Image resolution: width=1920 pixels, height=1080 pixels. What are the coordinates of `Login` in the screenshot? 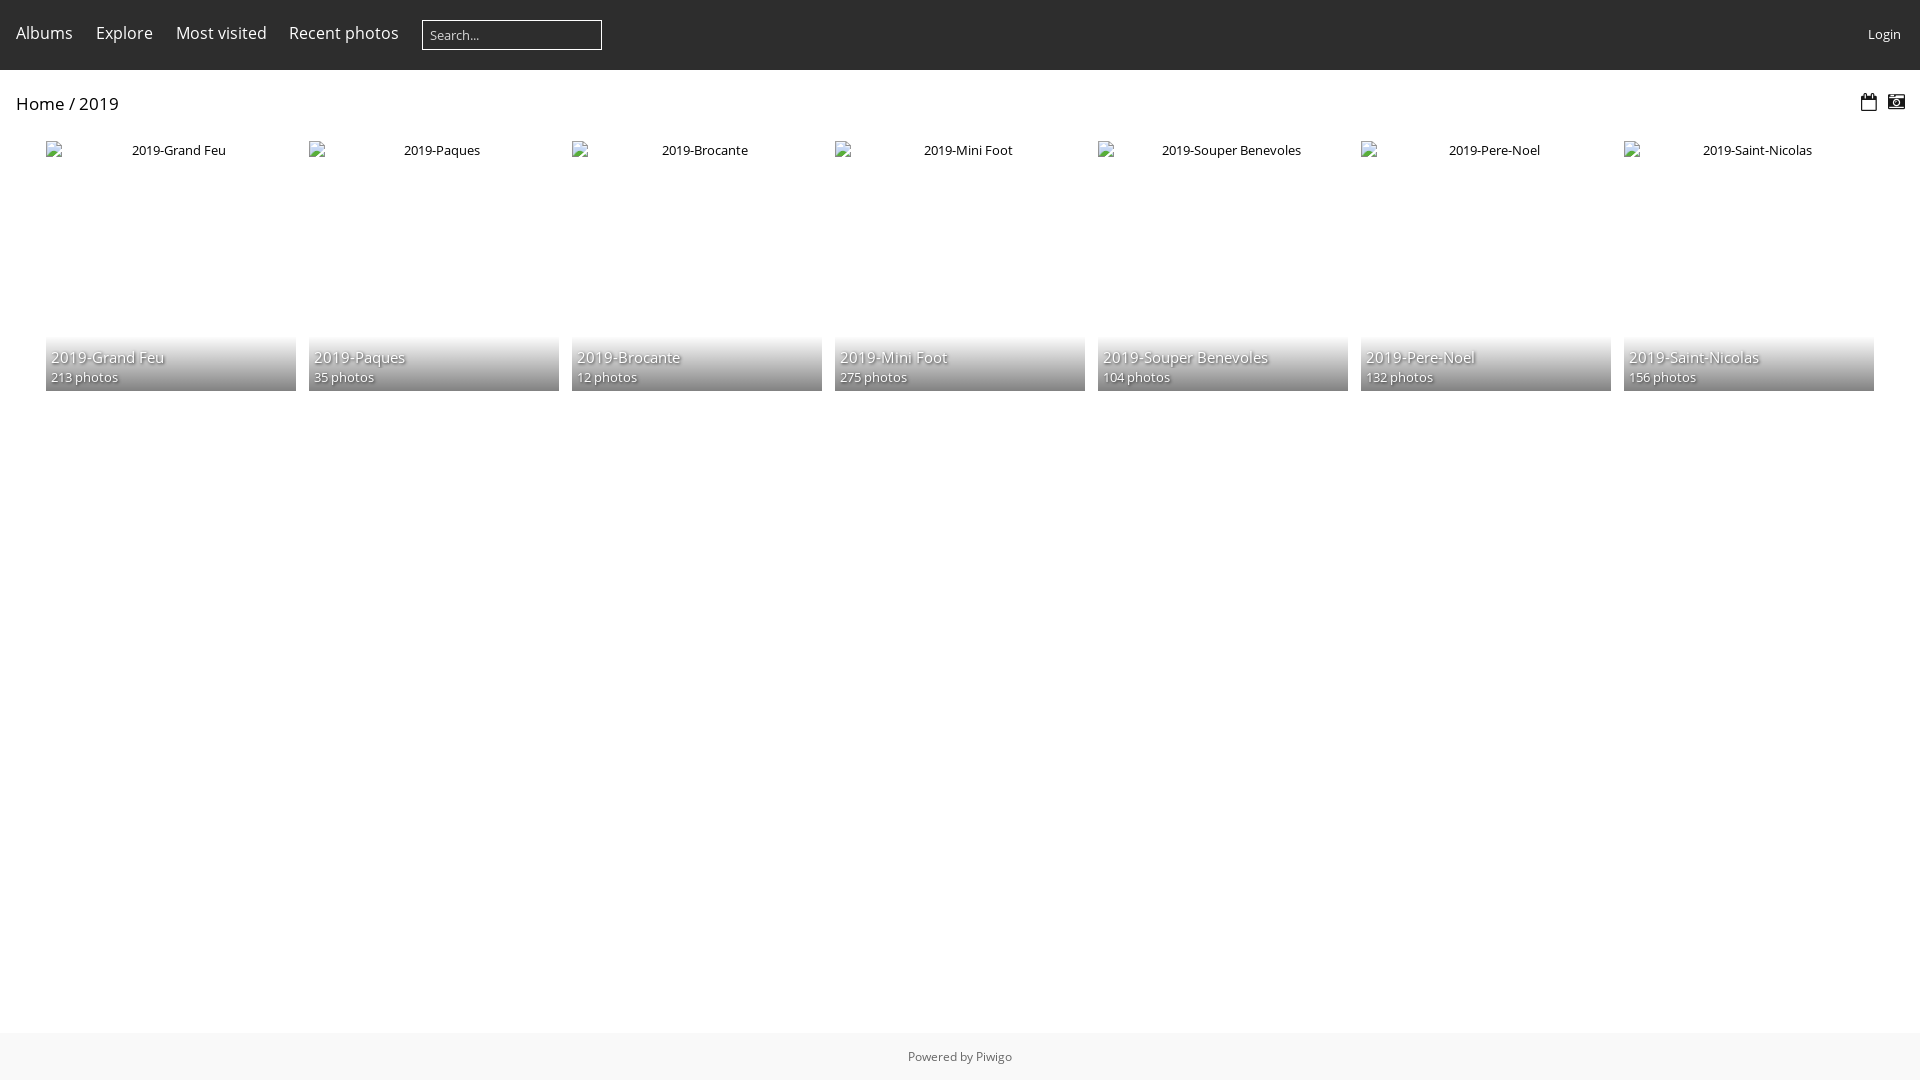 It's located at (1884, 34).